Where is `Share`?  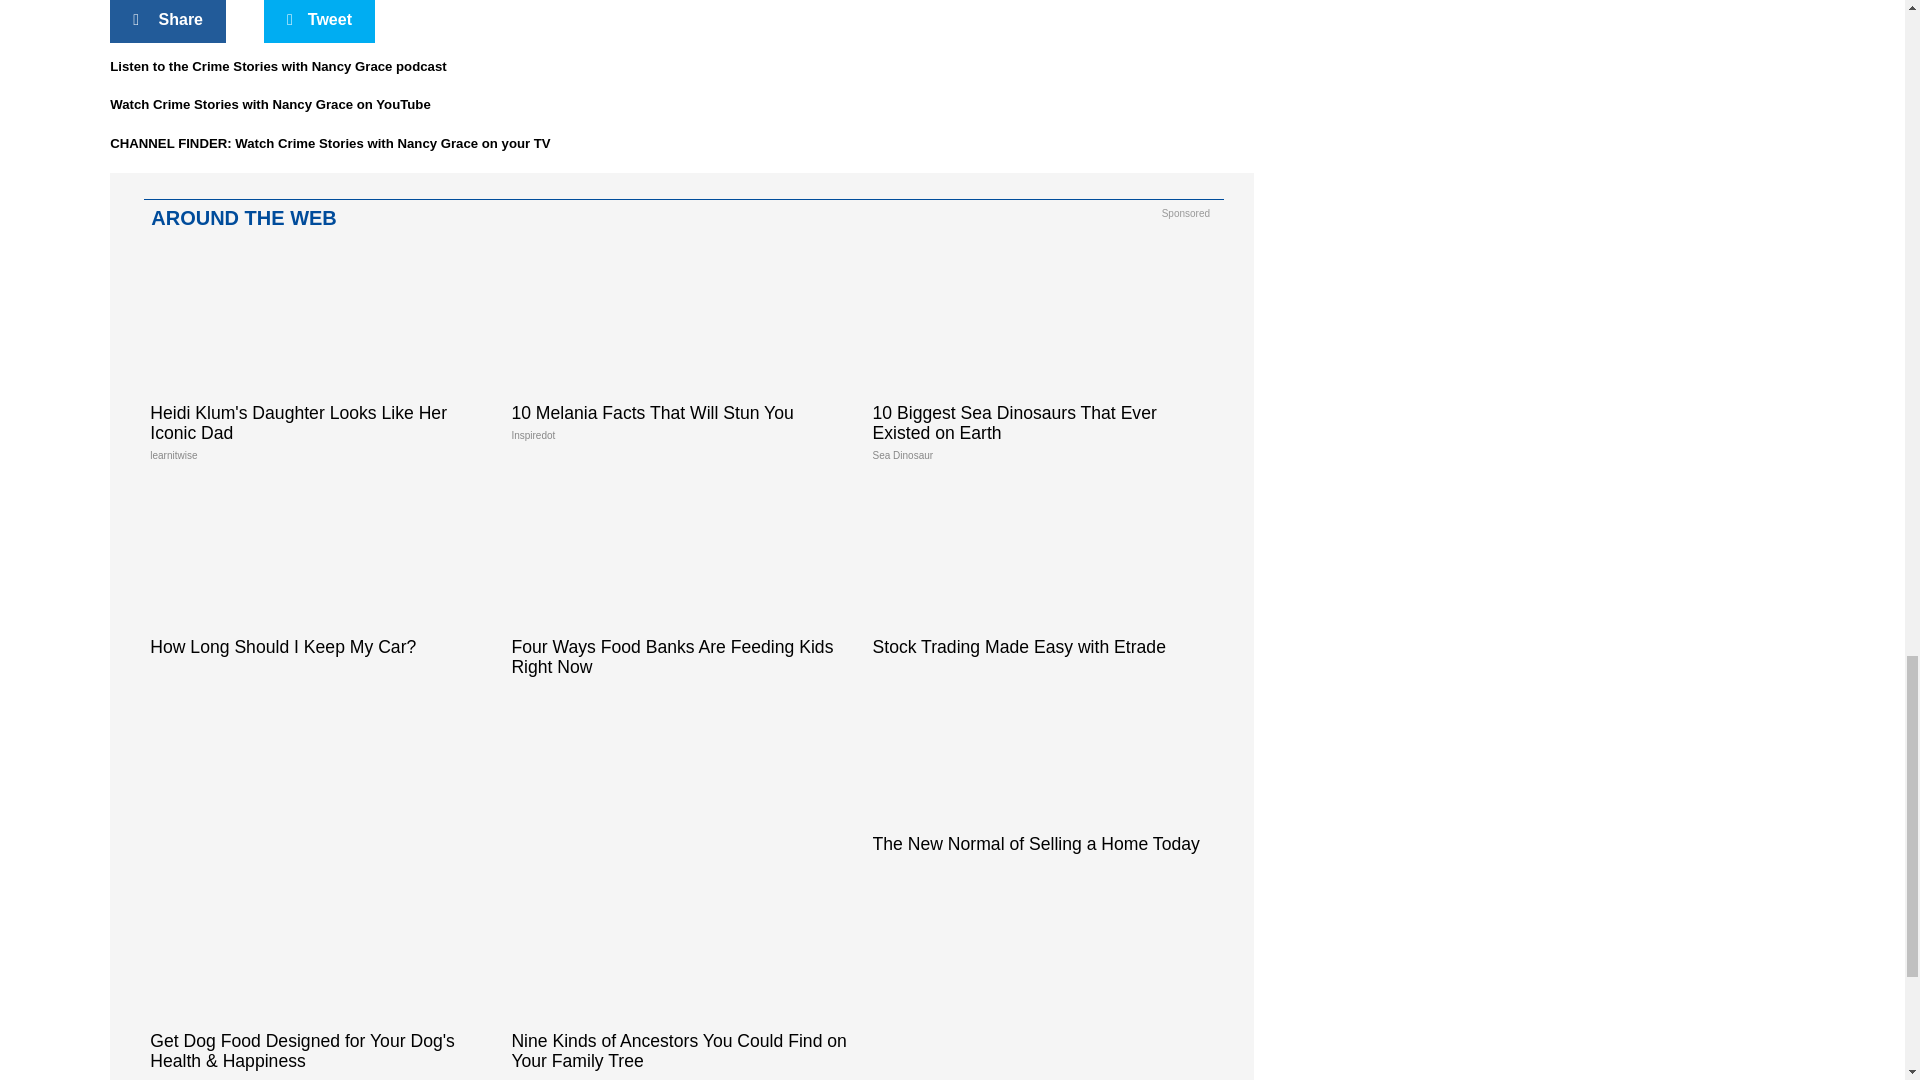 Share is located at coordinates (168, 22).